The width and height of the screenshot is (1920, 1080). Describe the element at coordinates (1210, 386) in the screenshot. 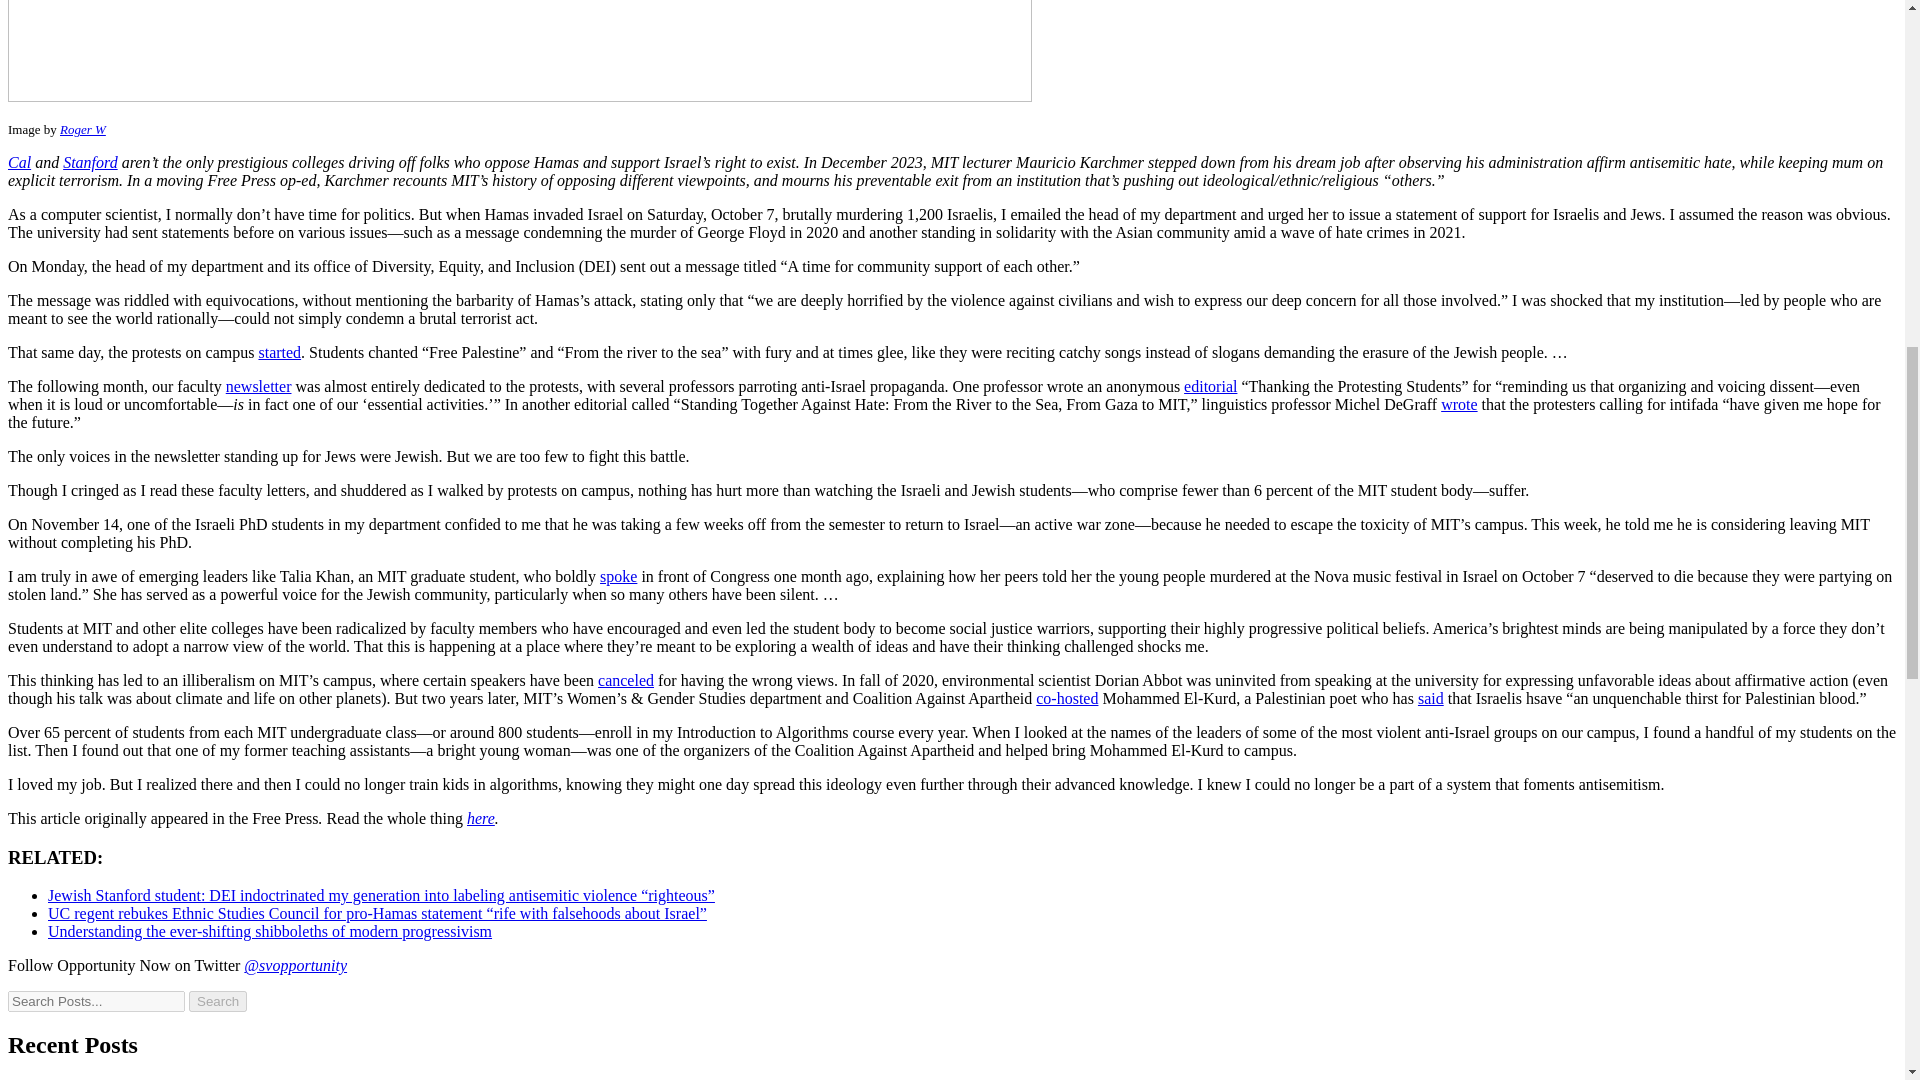

I see `editorial` at that location.